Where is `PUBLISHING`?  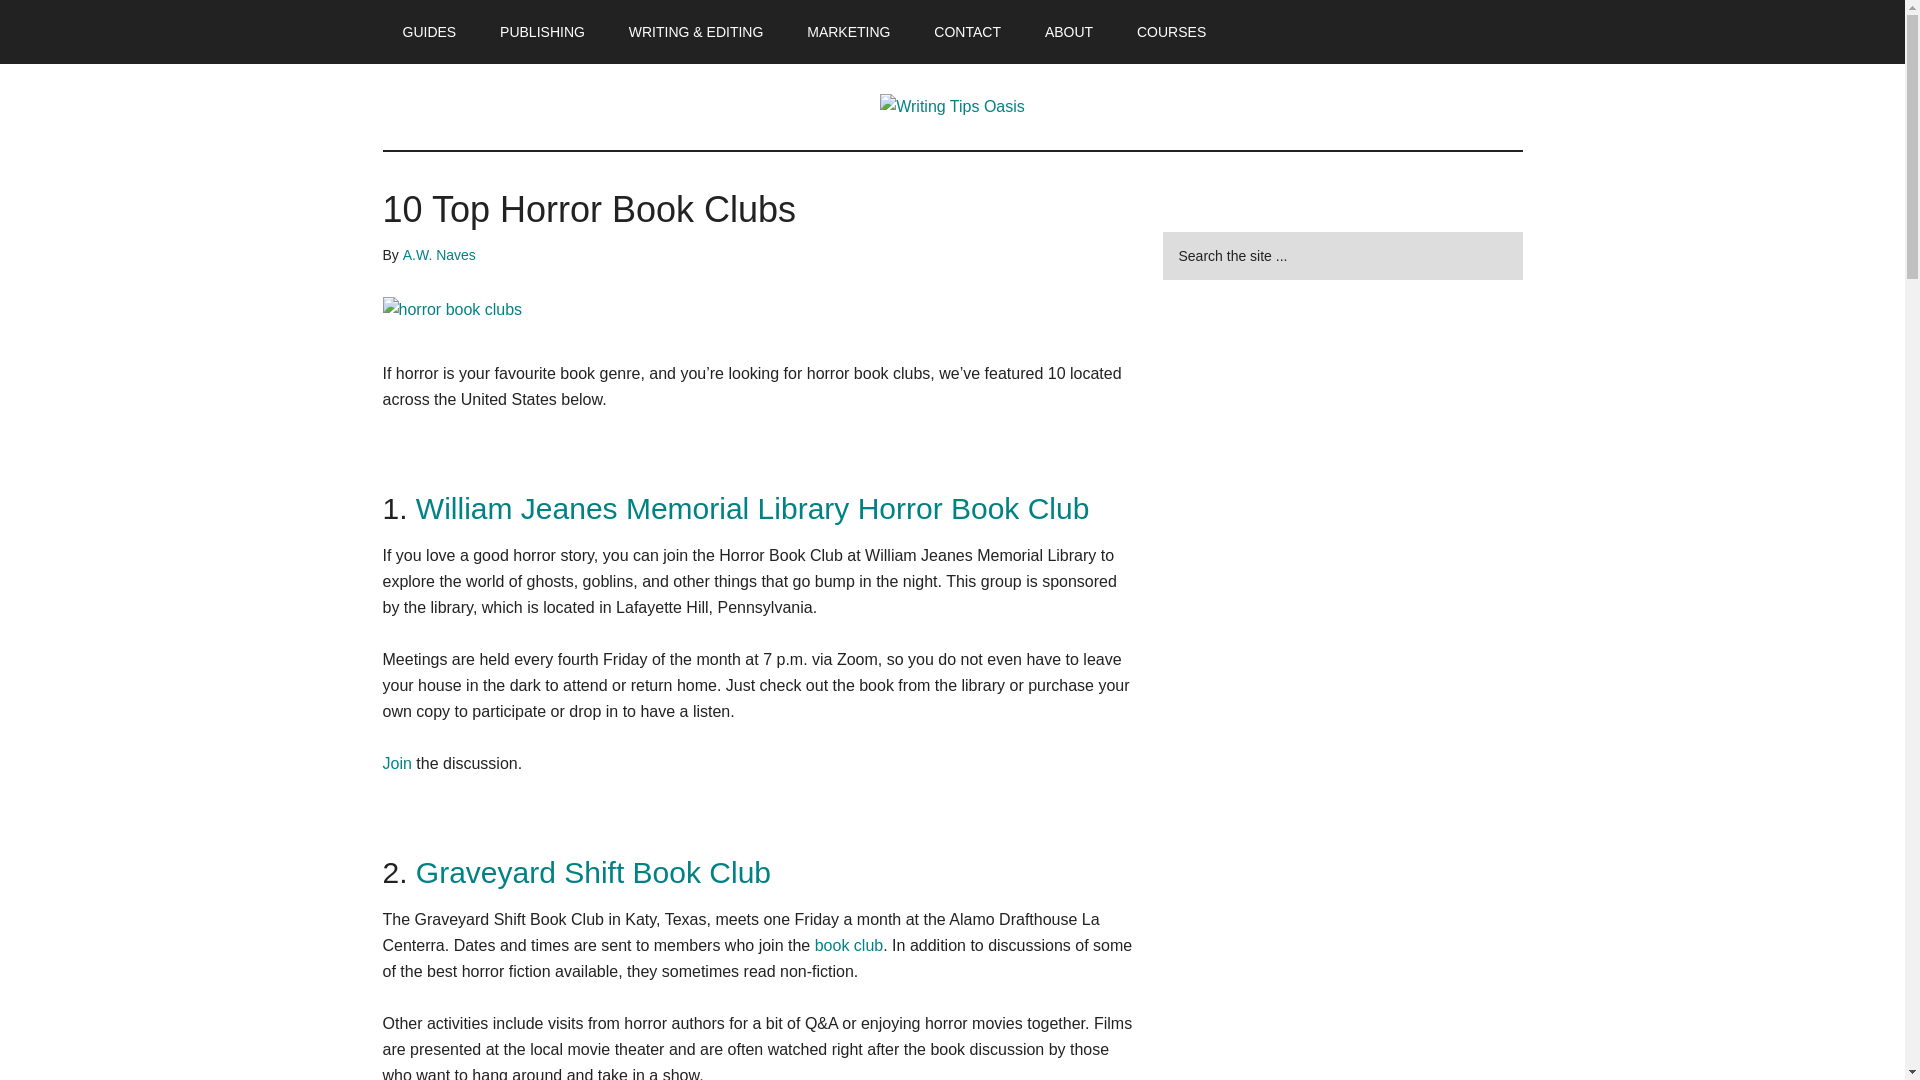 PUBLISHING is located at coordinates (542, 32).